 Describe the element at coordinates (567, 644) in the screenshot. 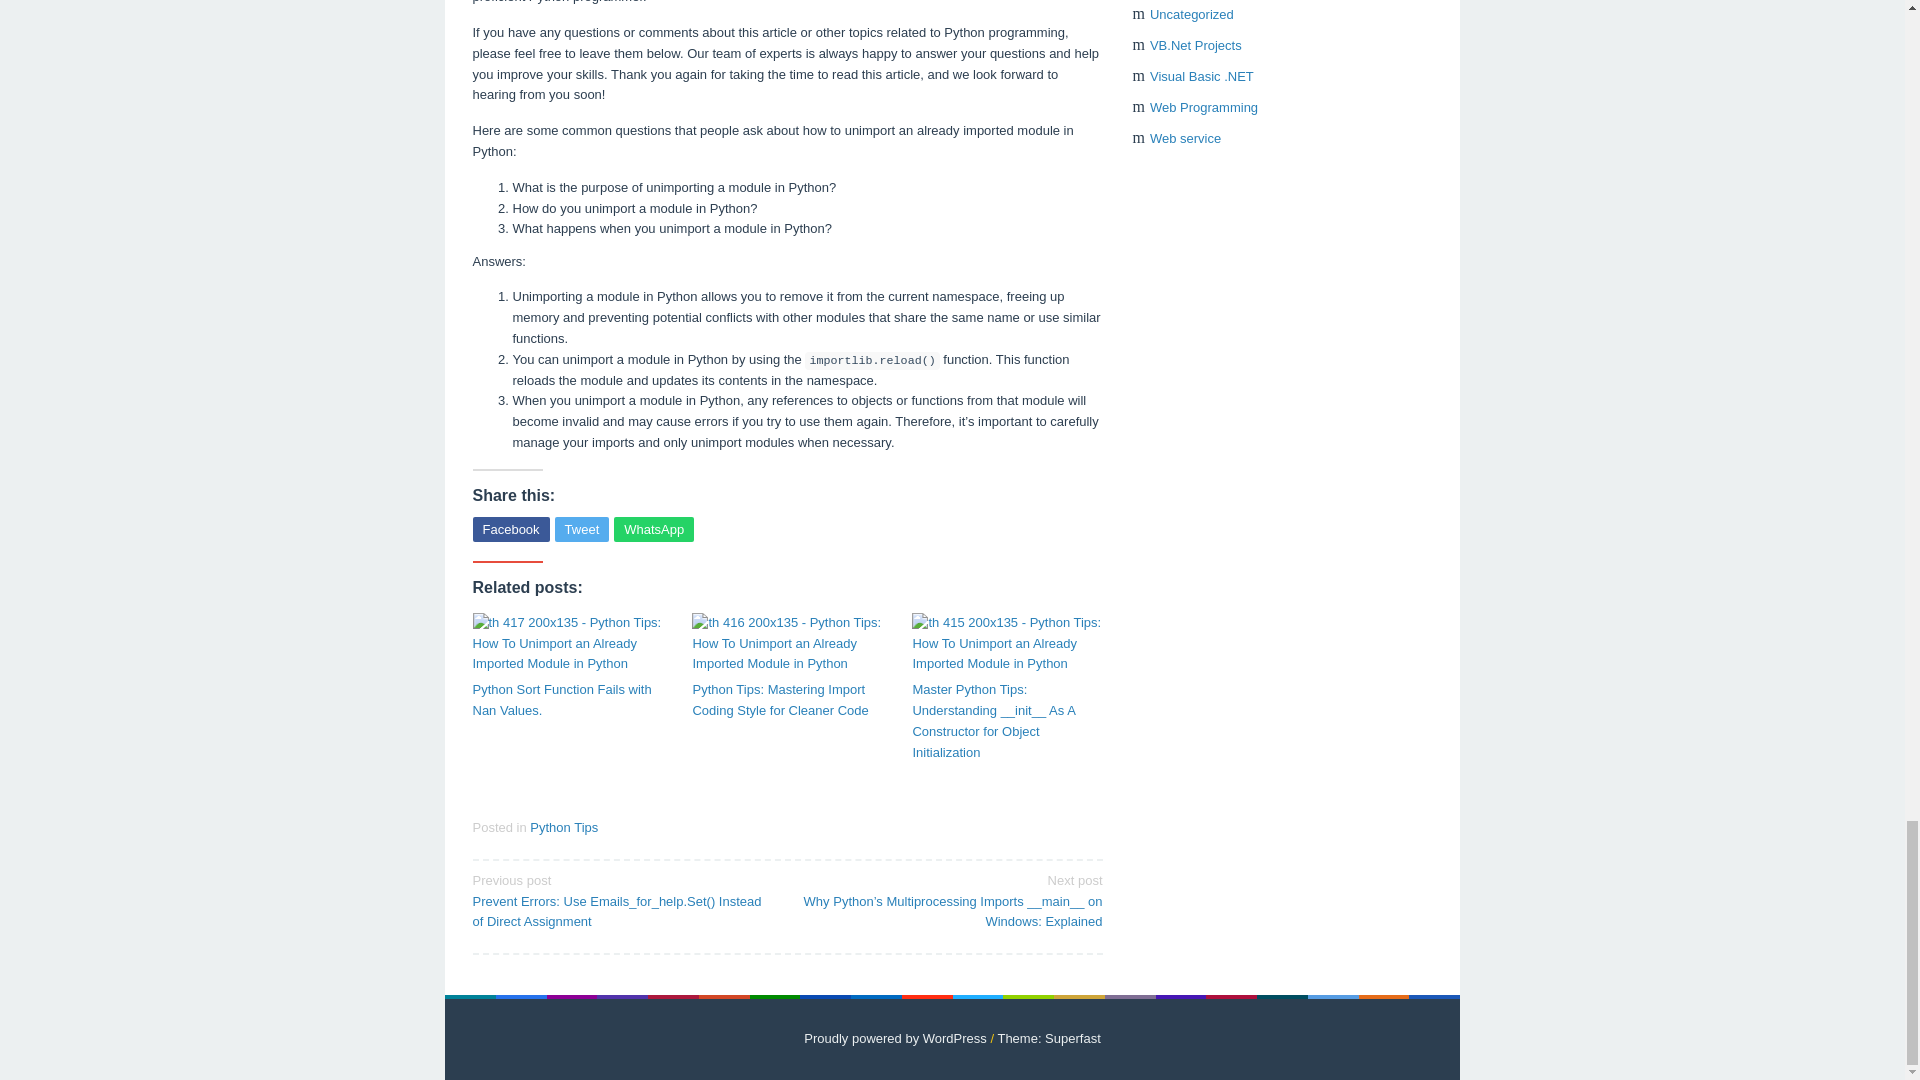

I see `Permalink to: Python Sort Function Fails with Nan Values.` at that location.